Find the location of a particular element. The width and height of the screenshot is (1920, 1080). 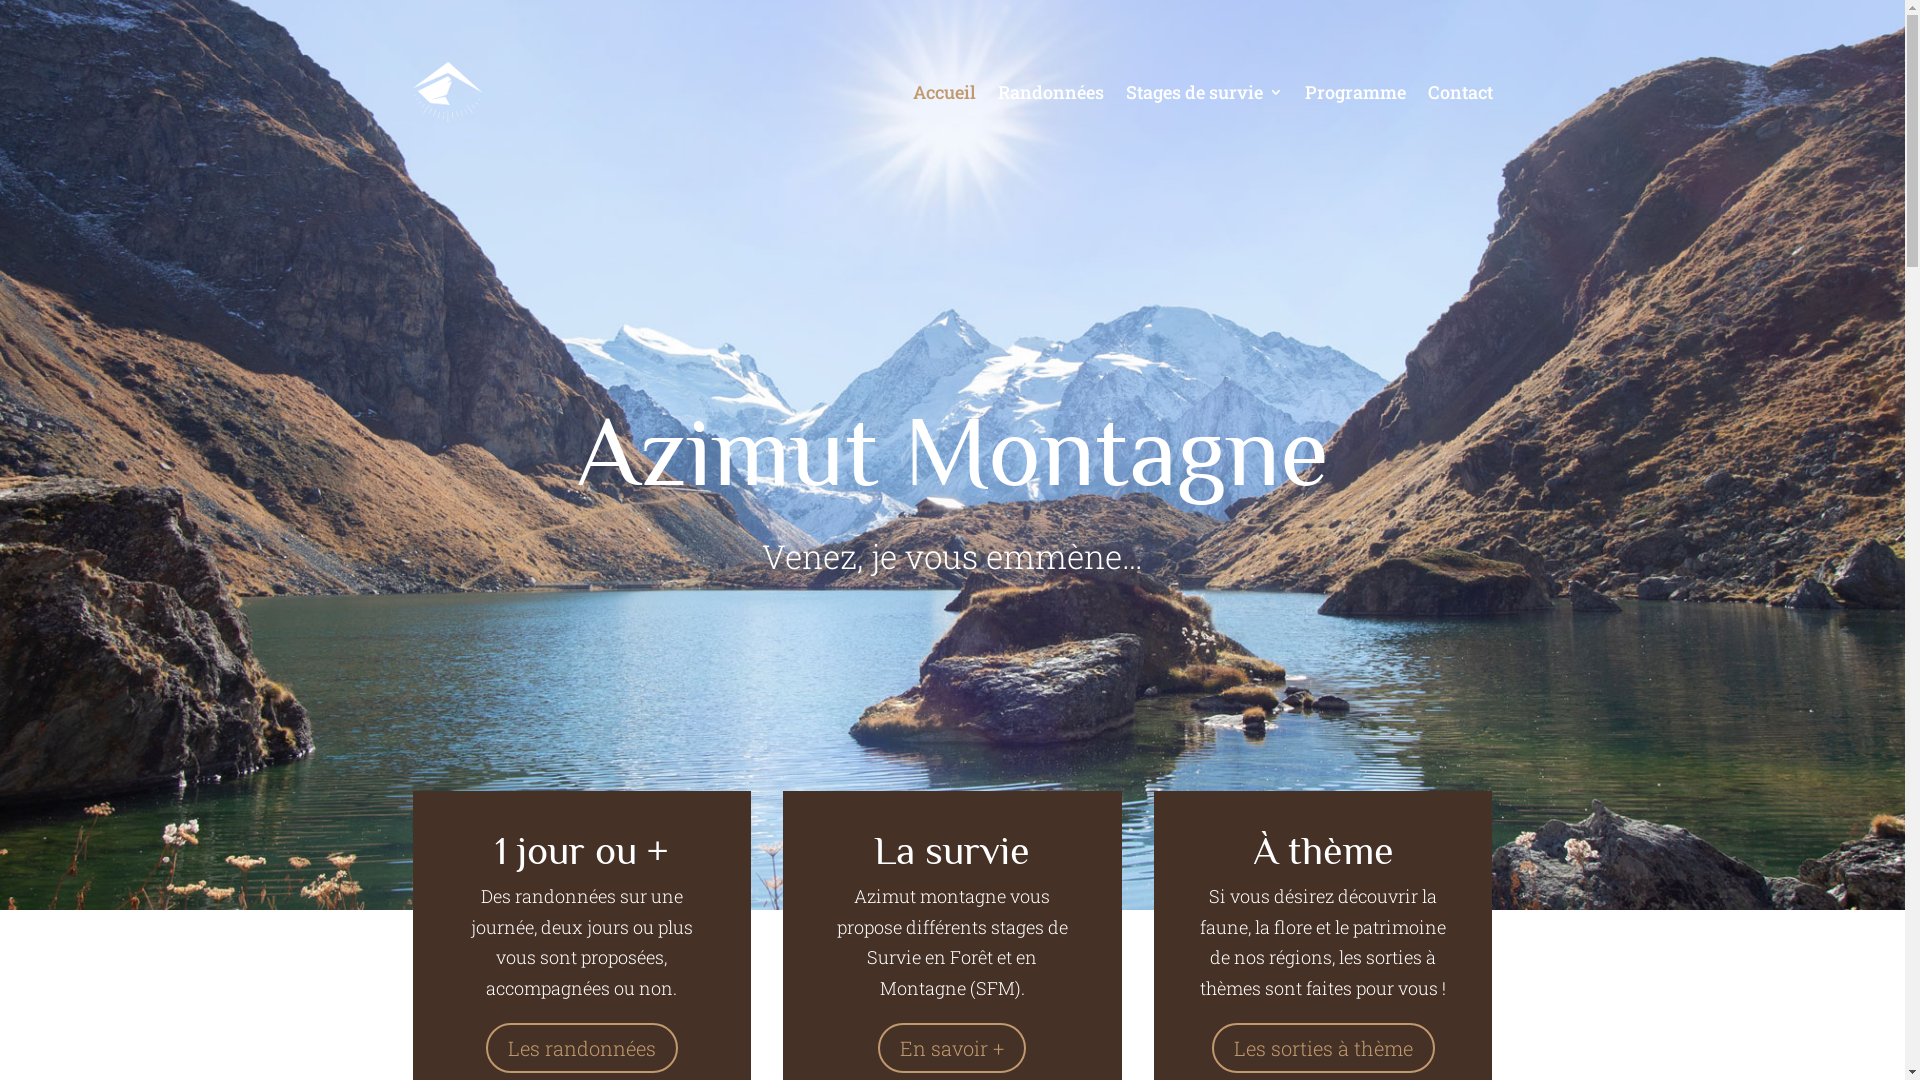

Stages de survie is located at coordinates (1204, 92).